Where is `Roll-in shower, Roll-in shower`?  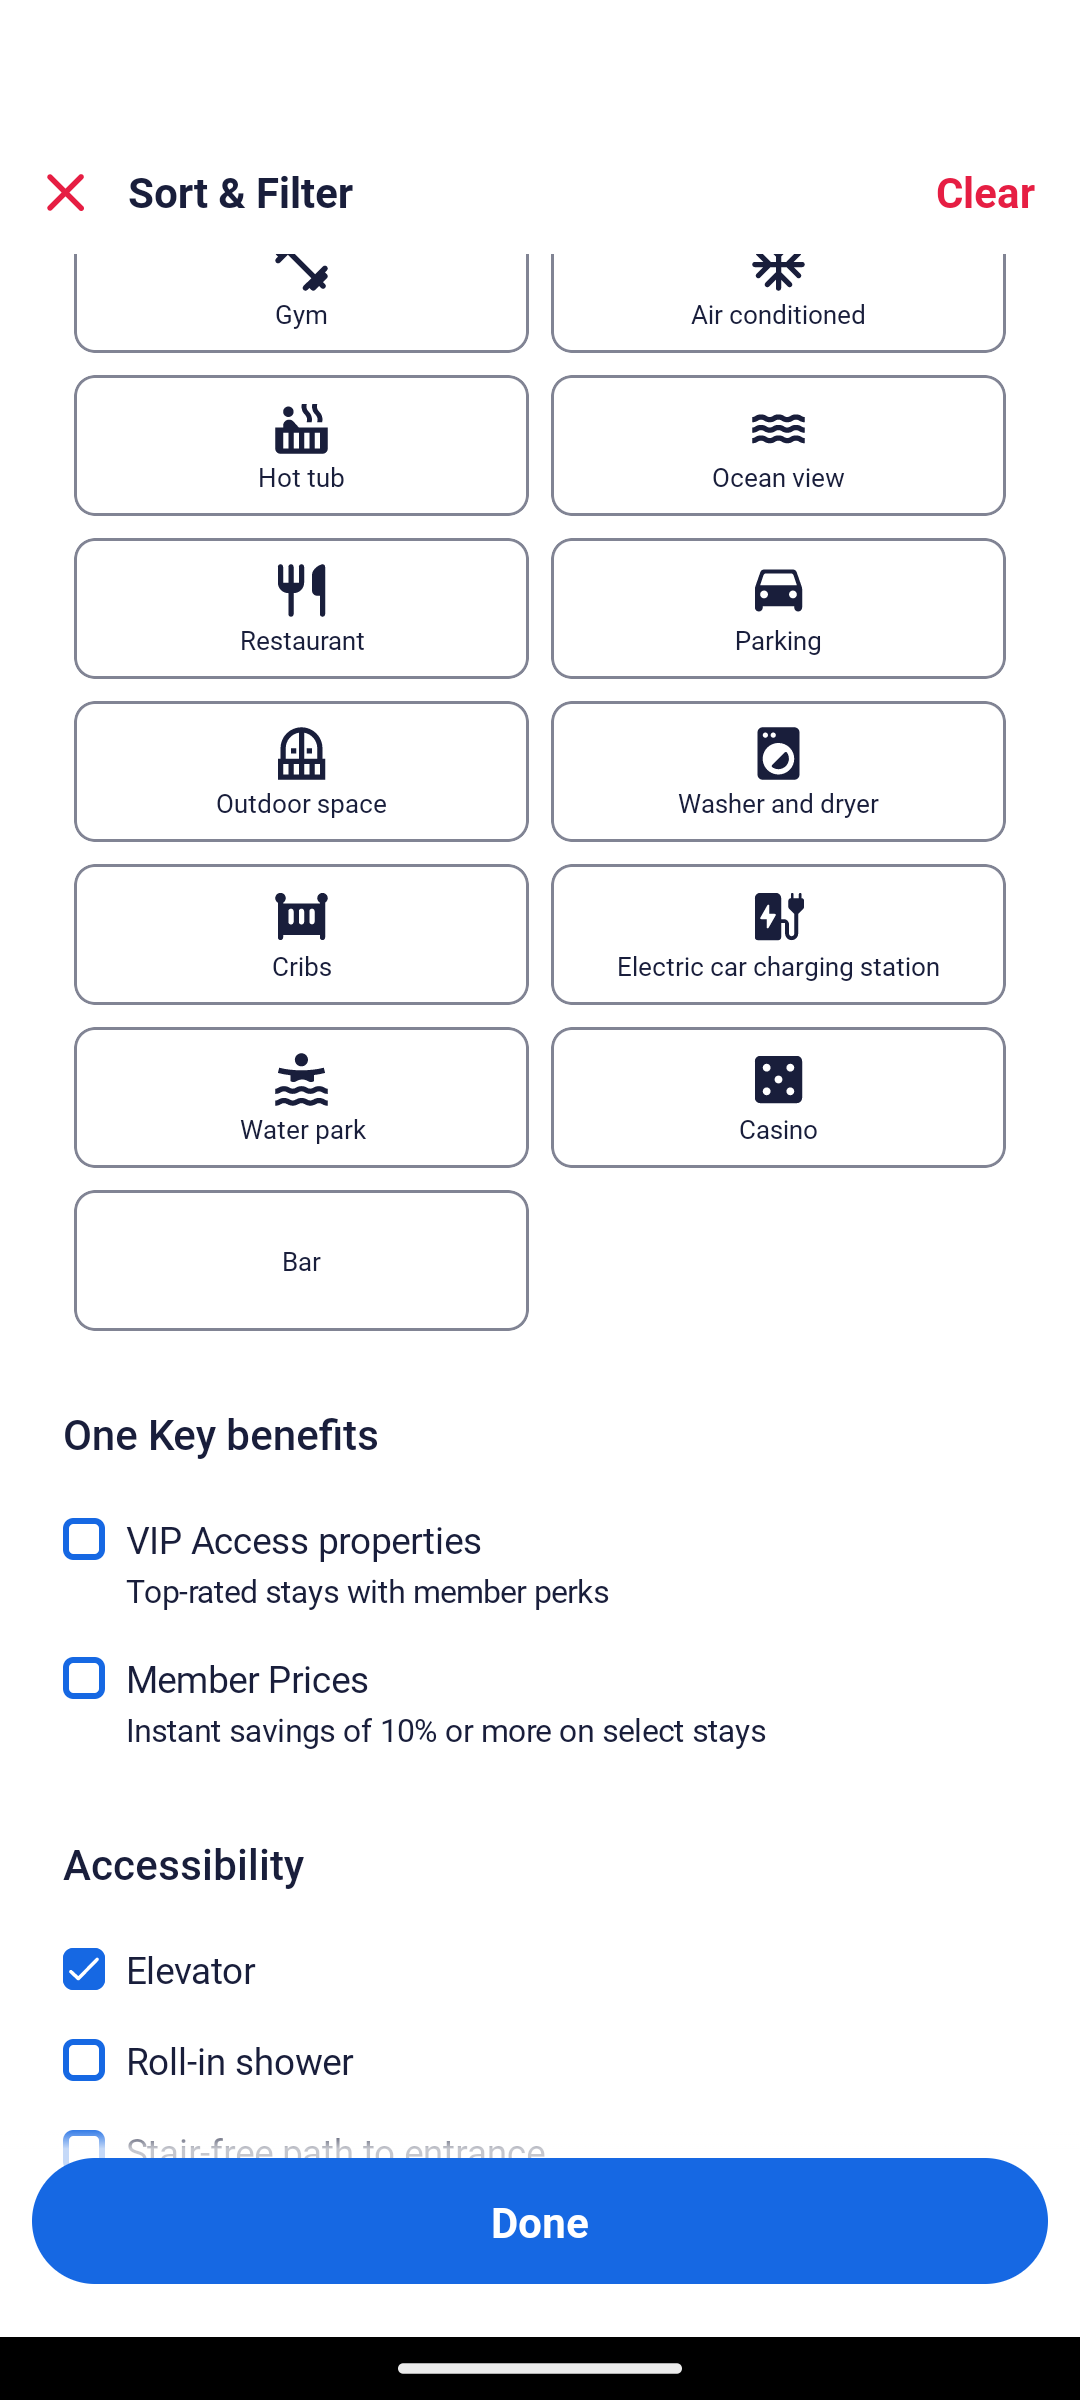 Roll-in shower, Roll-in shower is located at coordinates (540, 2042).